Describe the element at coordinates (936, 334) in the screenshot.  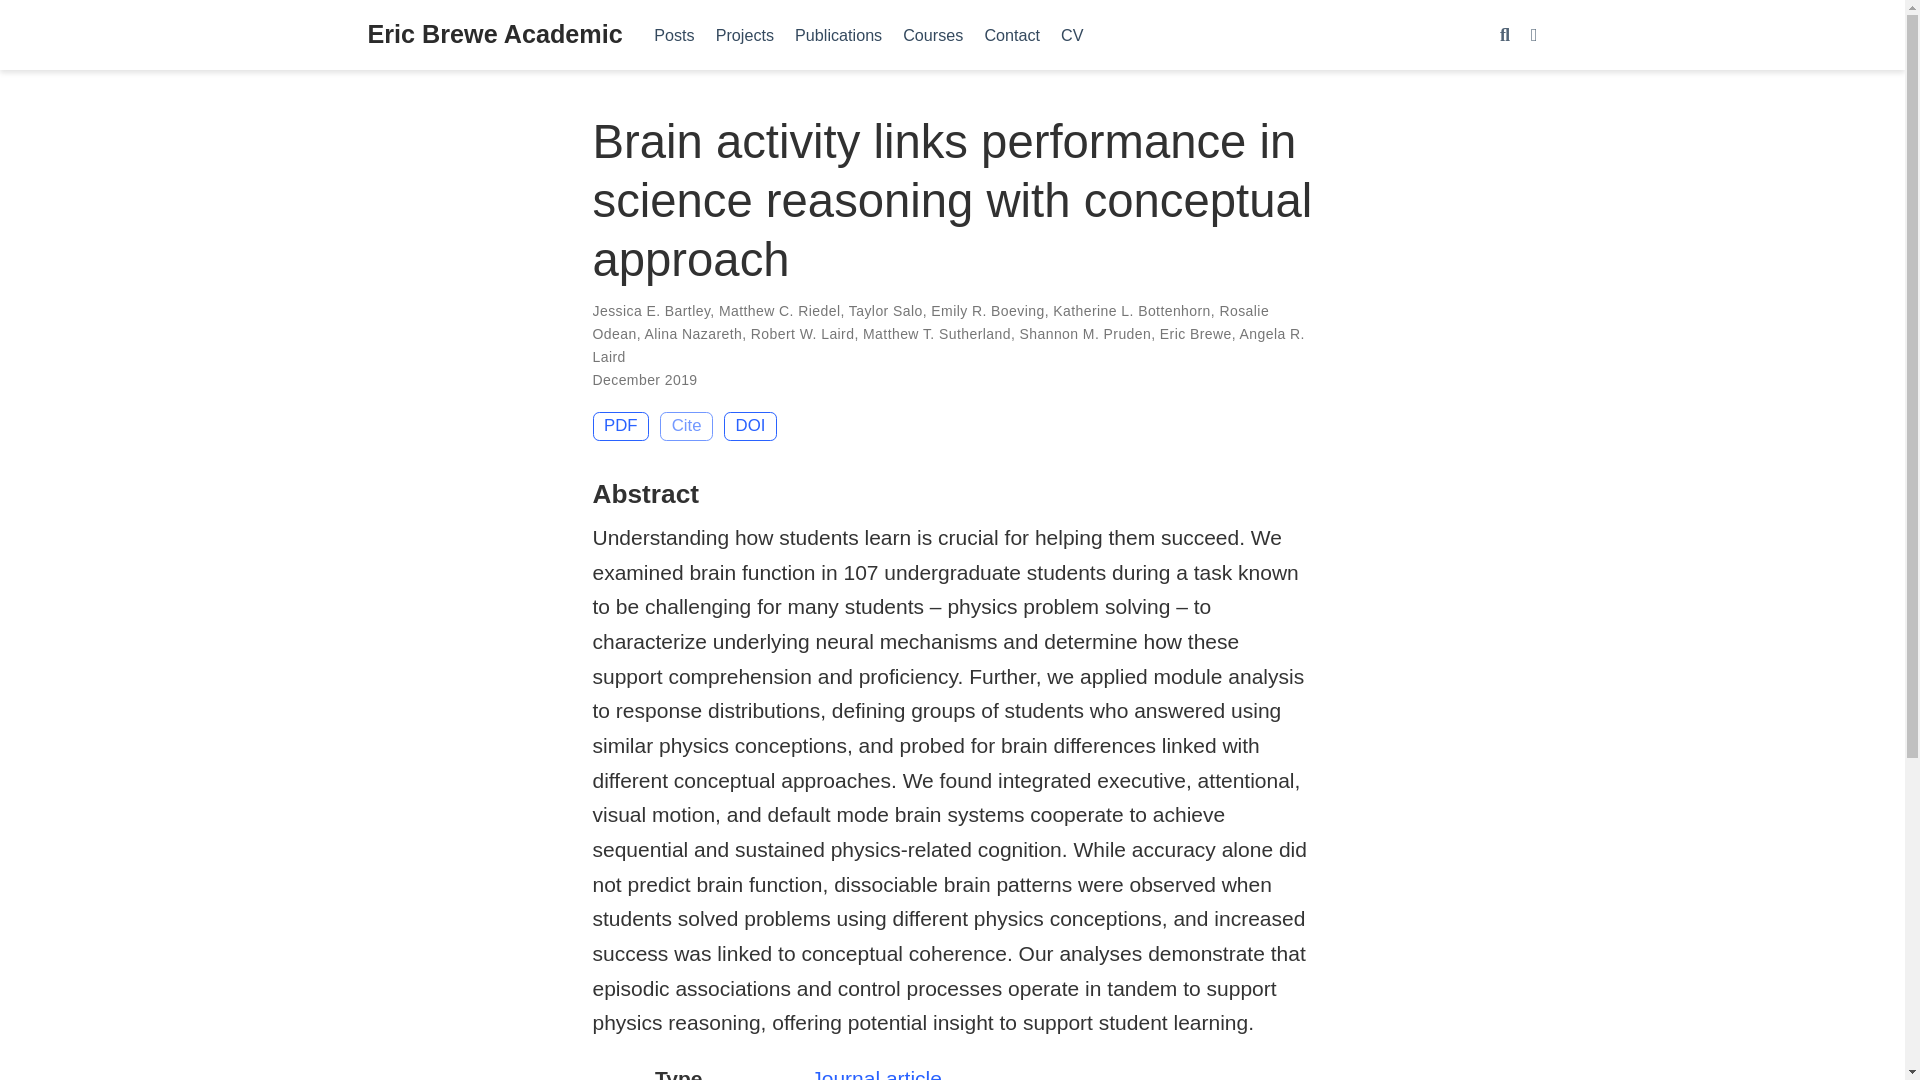
I see `Matthew T. Sutherland` at that location.